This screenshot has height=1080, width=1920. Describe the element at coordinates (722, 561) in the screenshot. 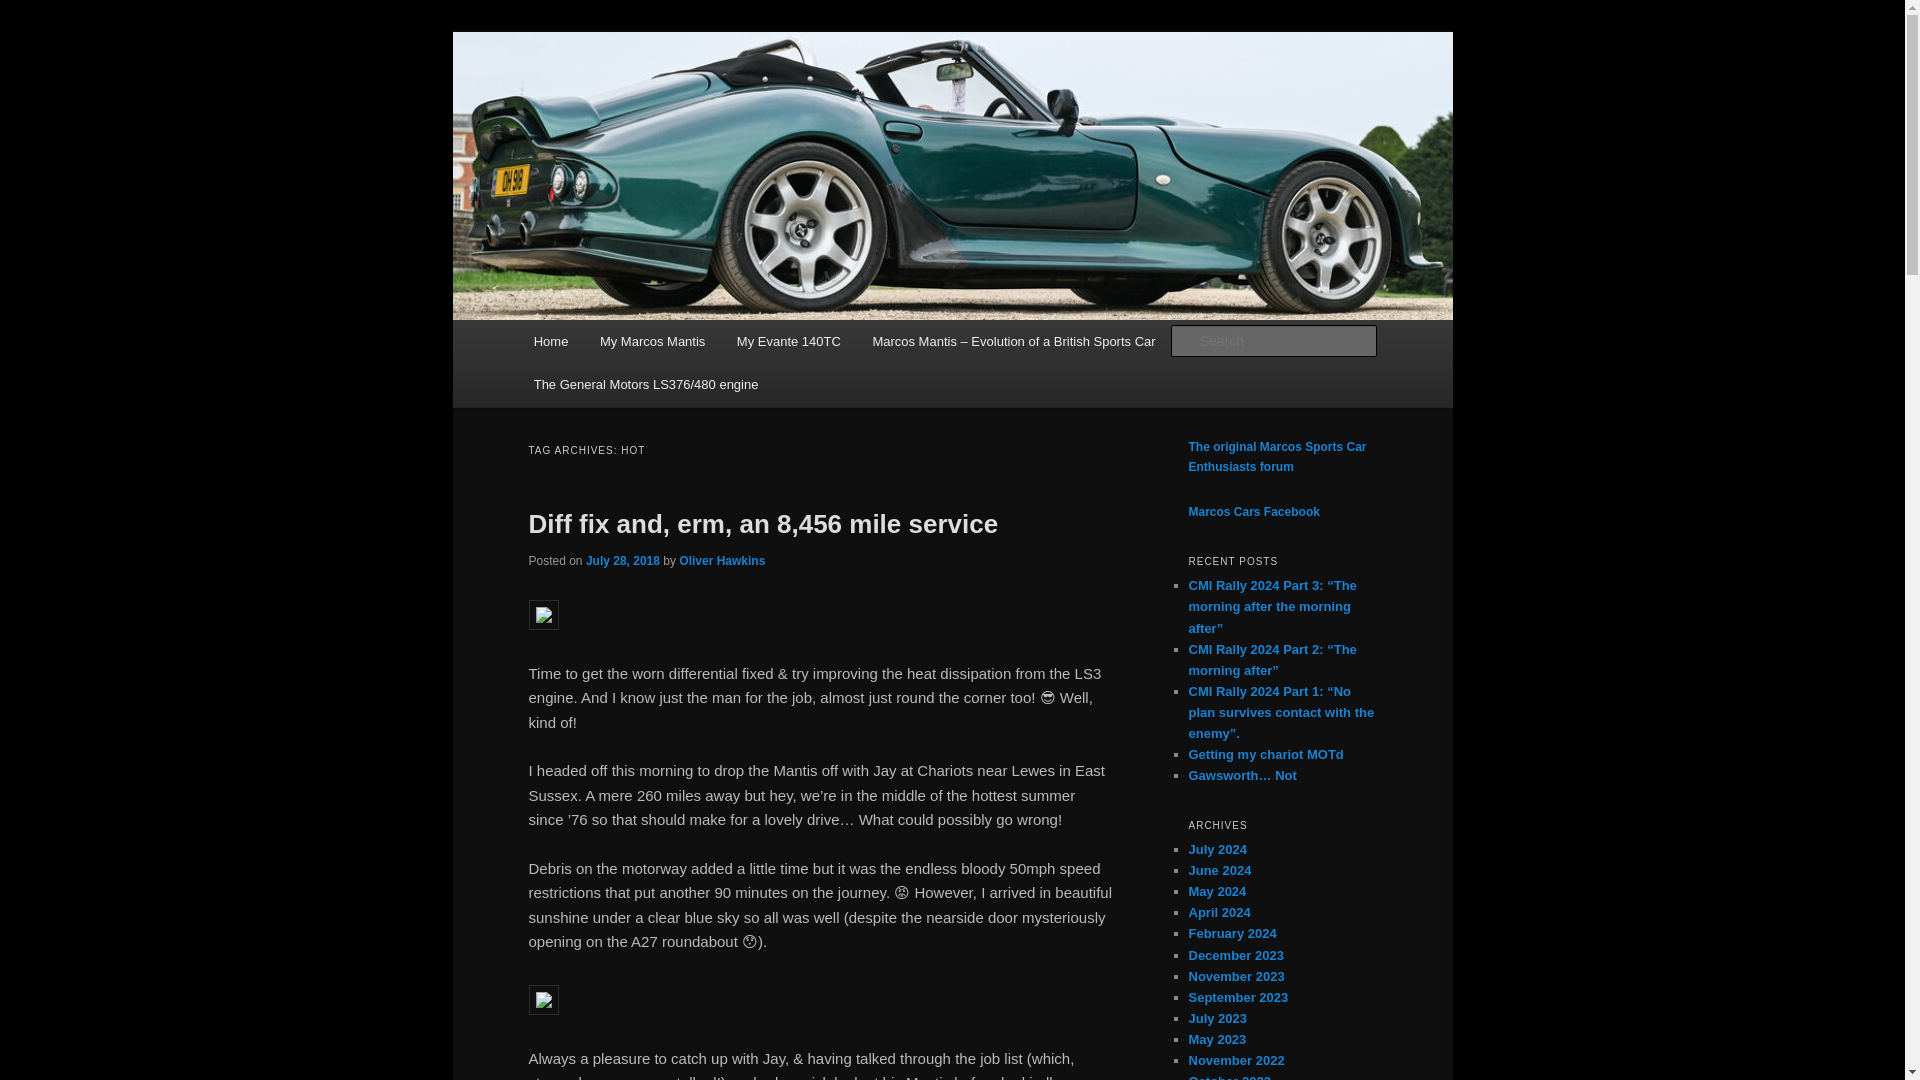

I see `Oliver Hawkins` at that location.